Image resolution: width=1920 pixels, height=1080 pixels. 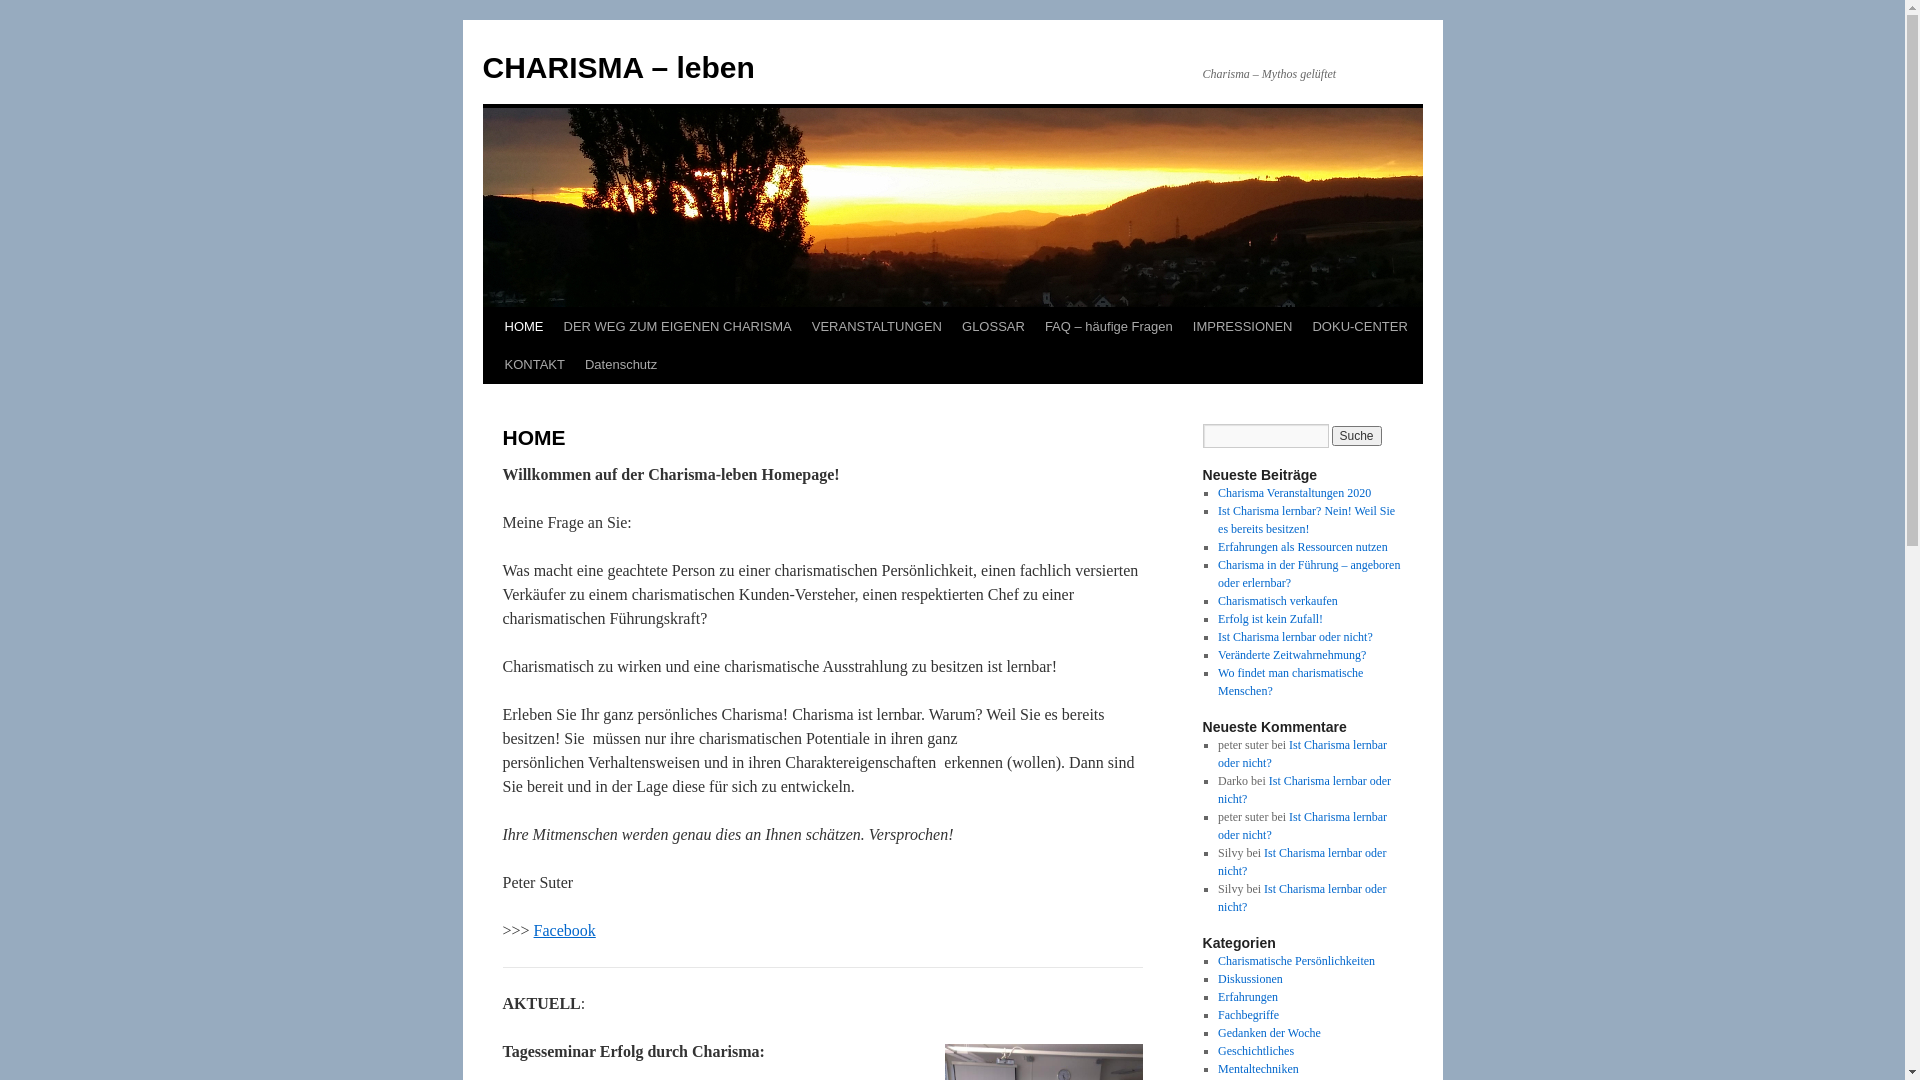 I want to click on Suche, so click(x=1357, y=436).